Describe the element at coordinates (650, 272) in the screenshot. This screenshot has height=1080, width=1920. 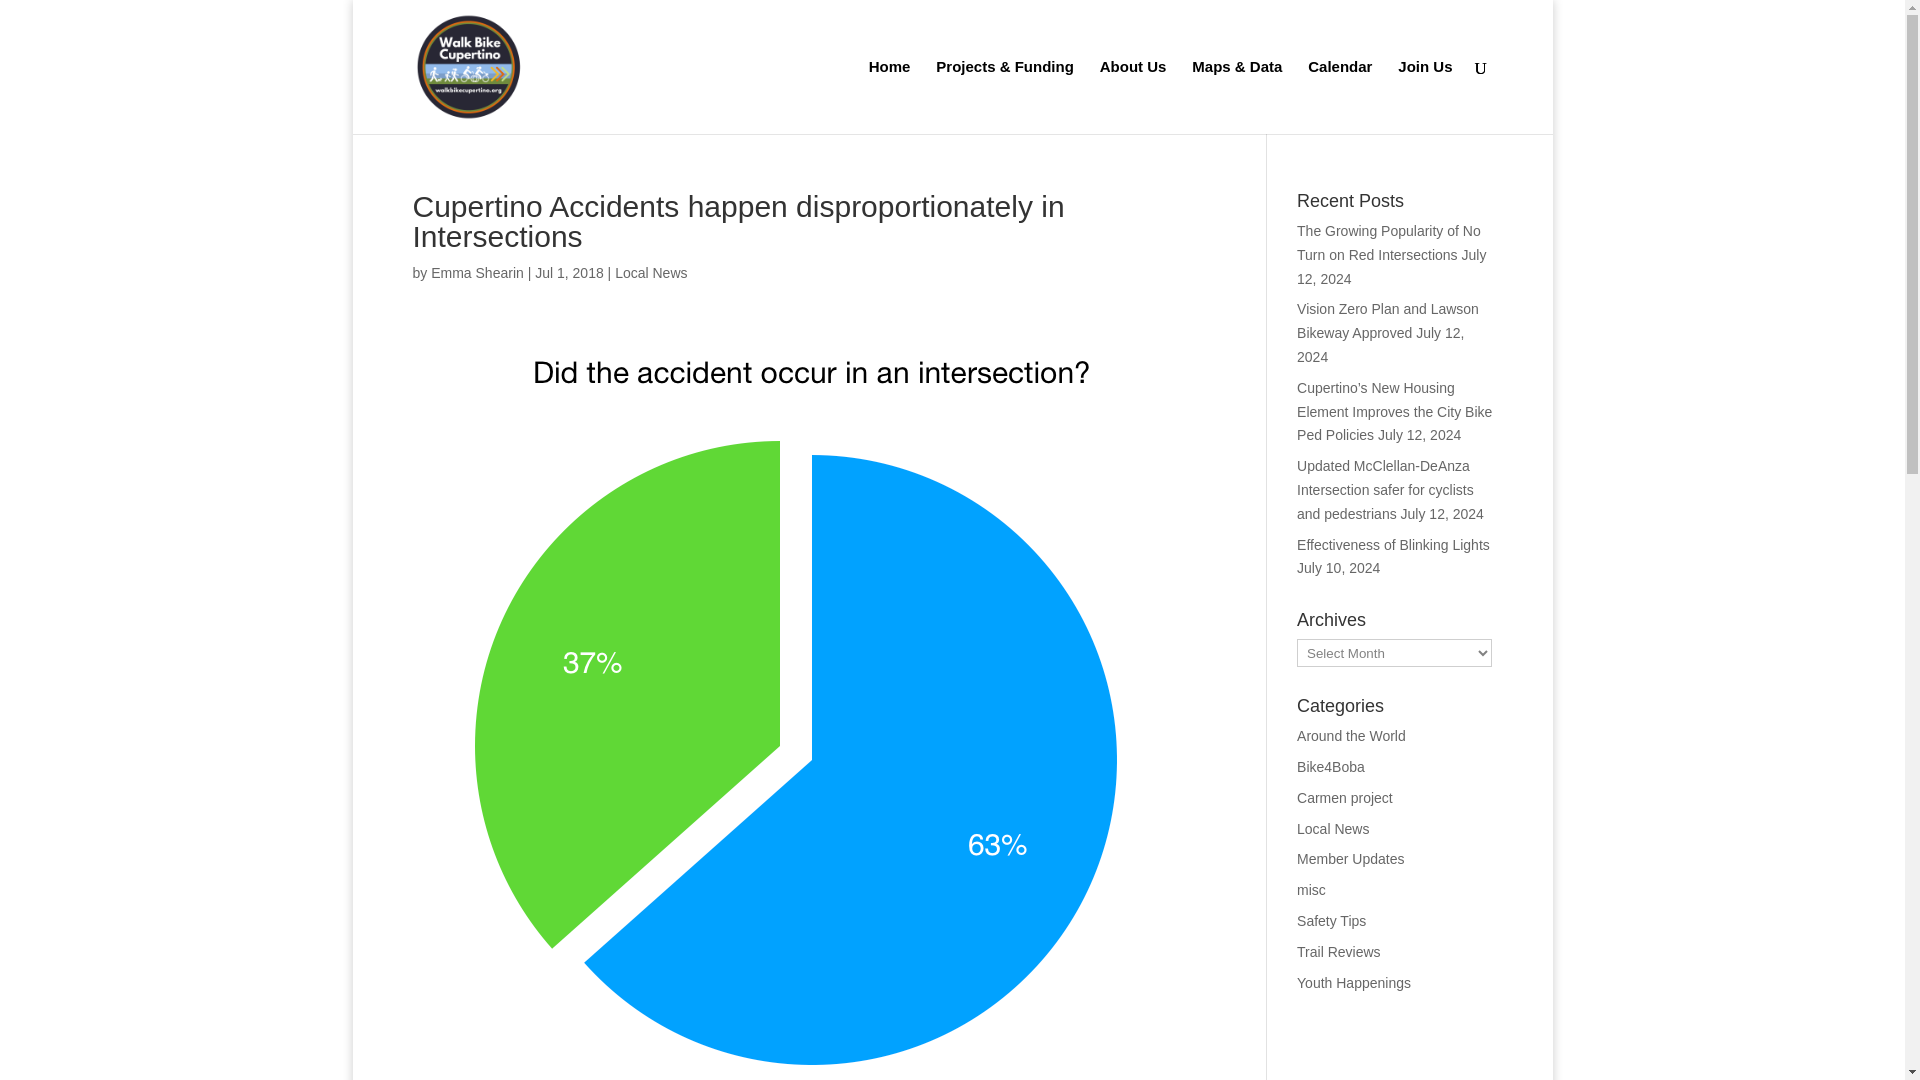
I see `Local News` at that location.